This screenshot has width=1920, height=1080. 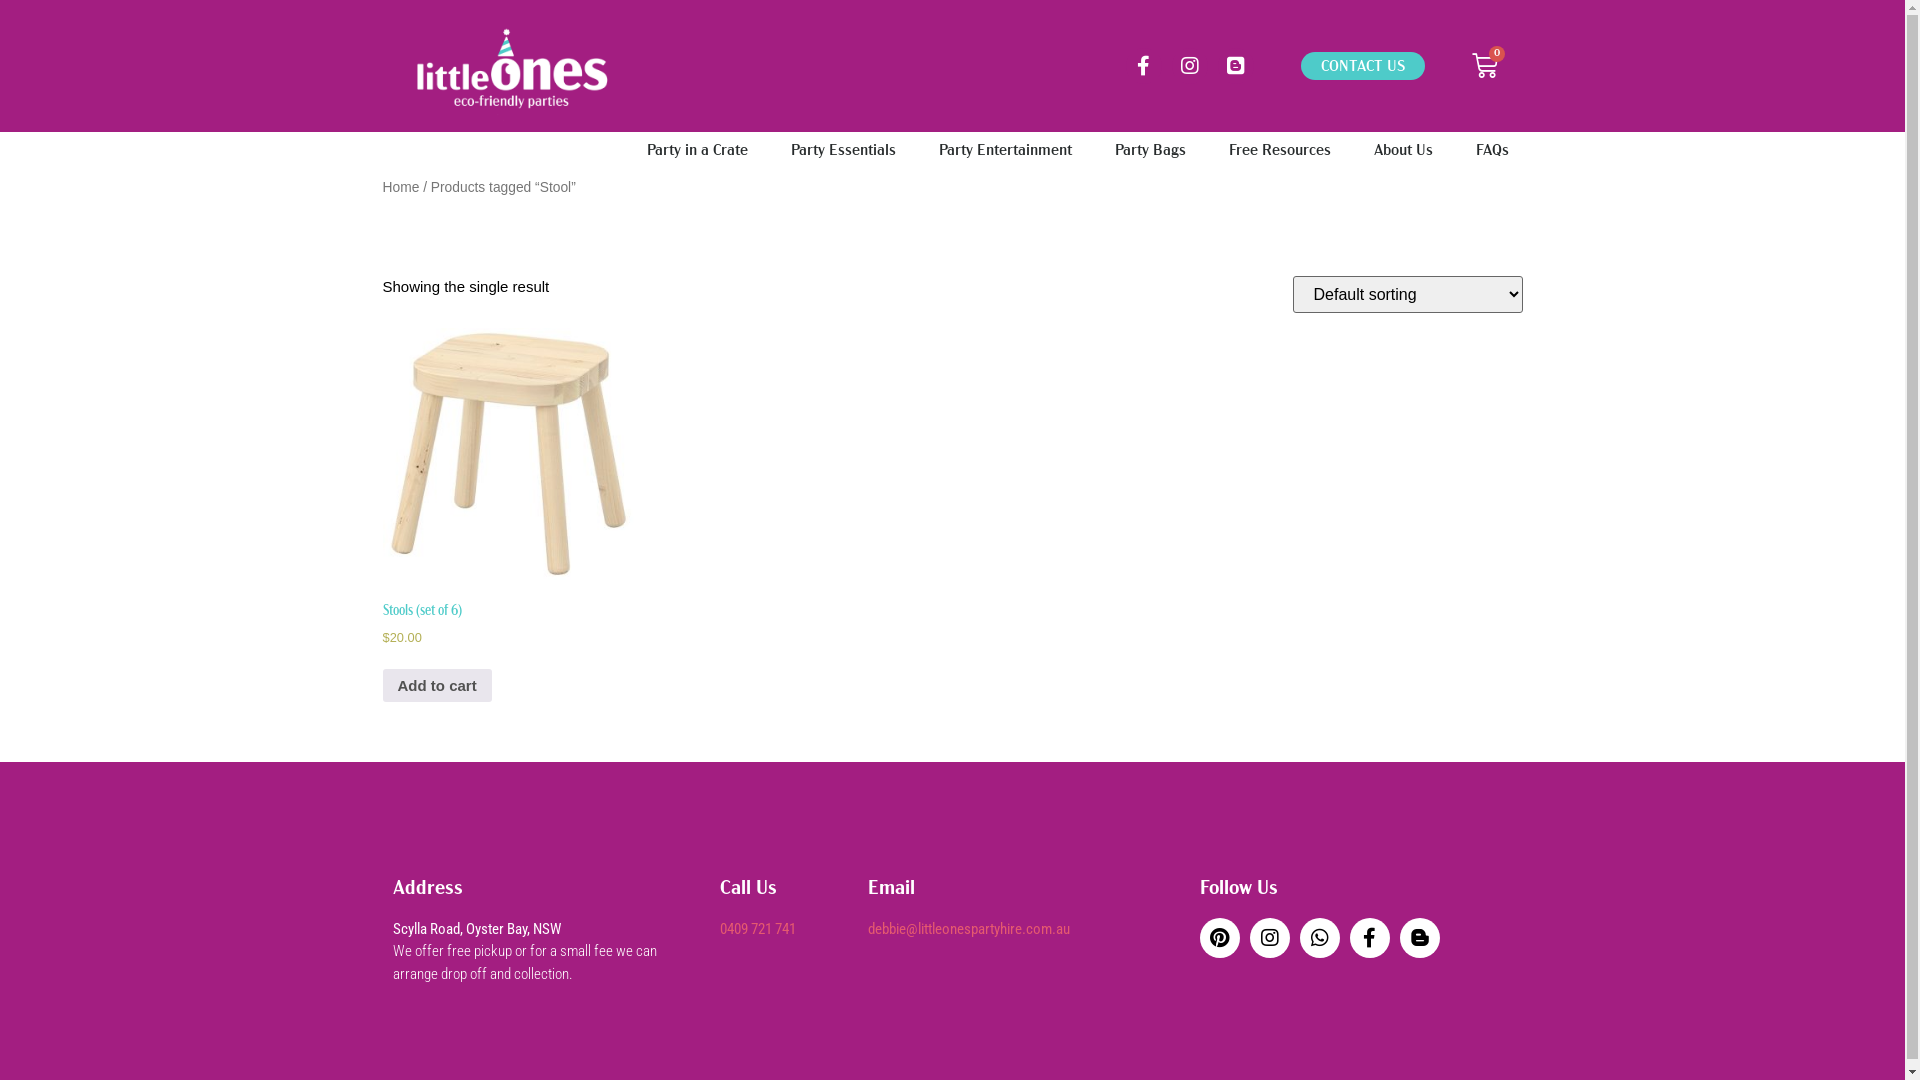 I want to click on CONTACT US, so click(x=1363, y=66).